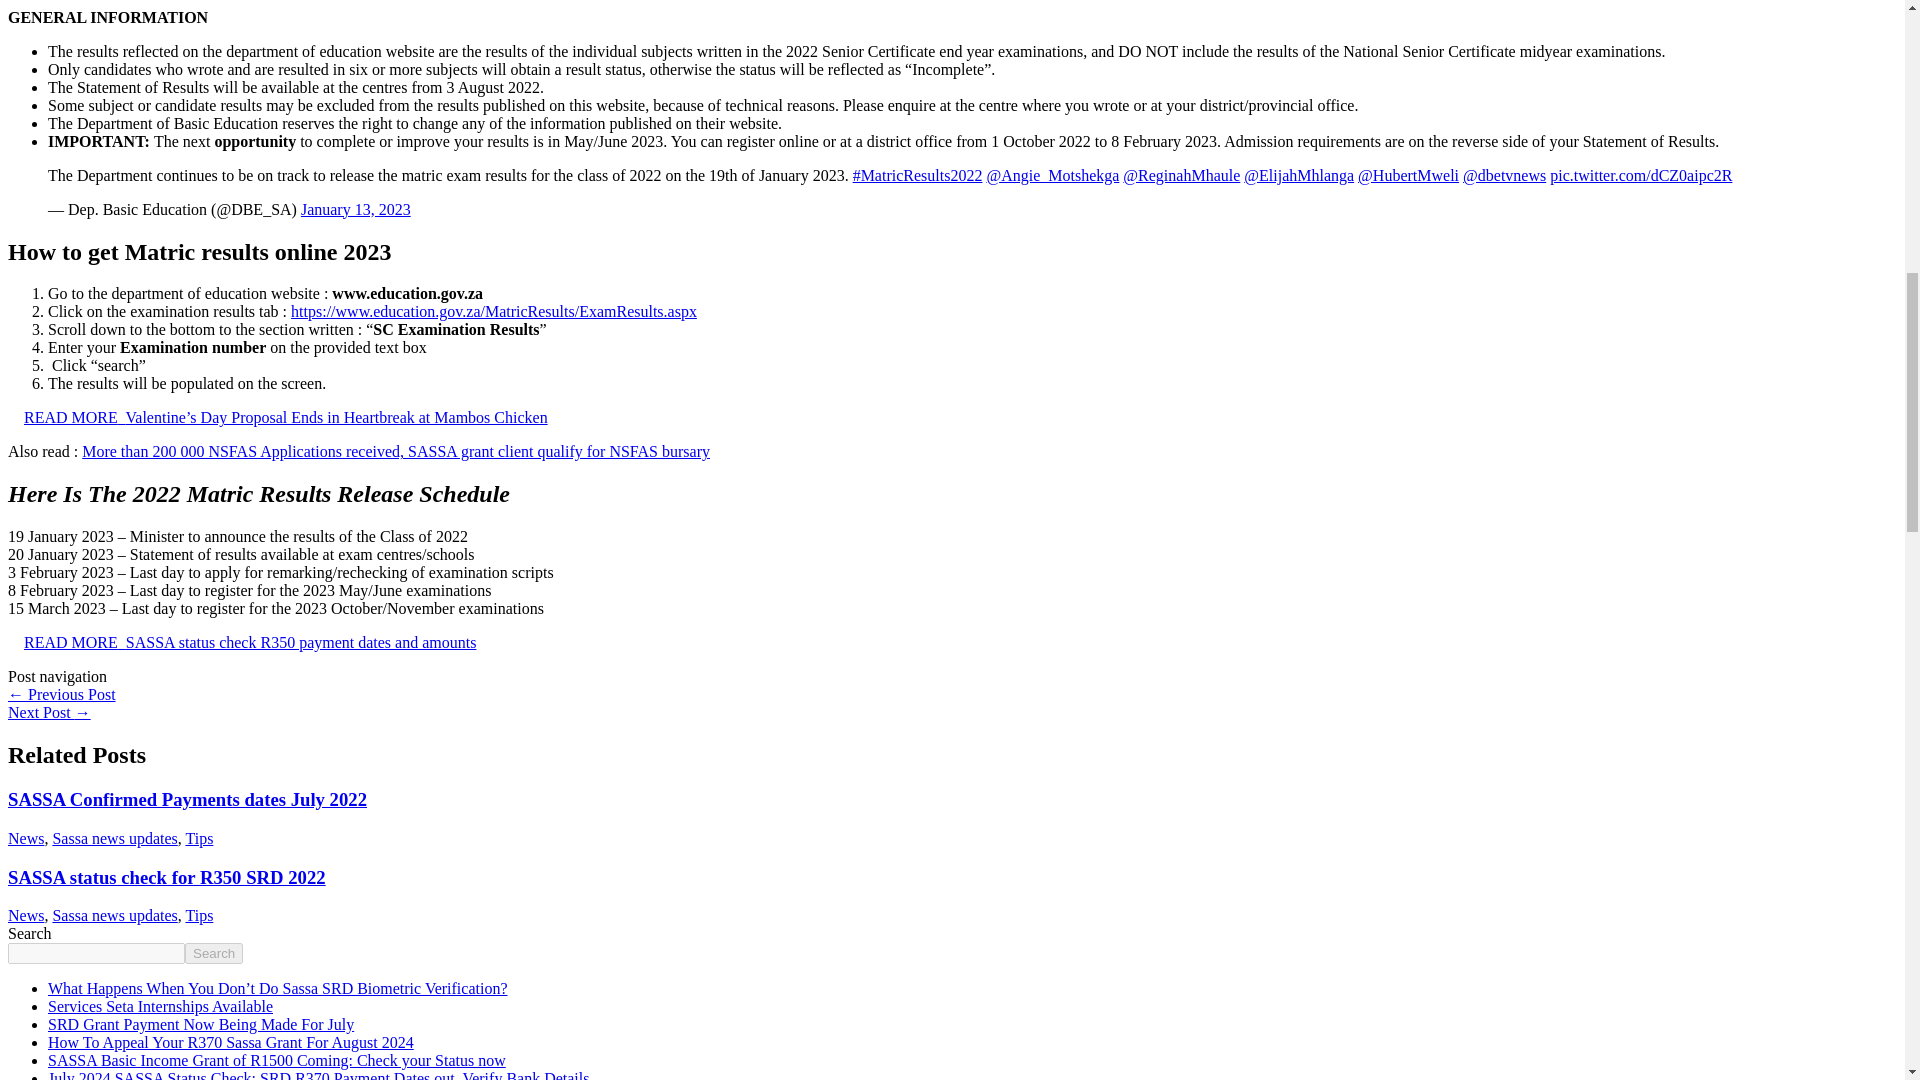 This screenshot has width=1920, height=1080. I want to click on News, so click(26, 916).